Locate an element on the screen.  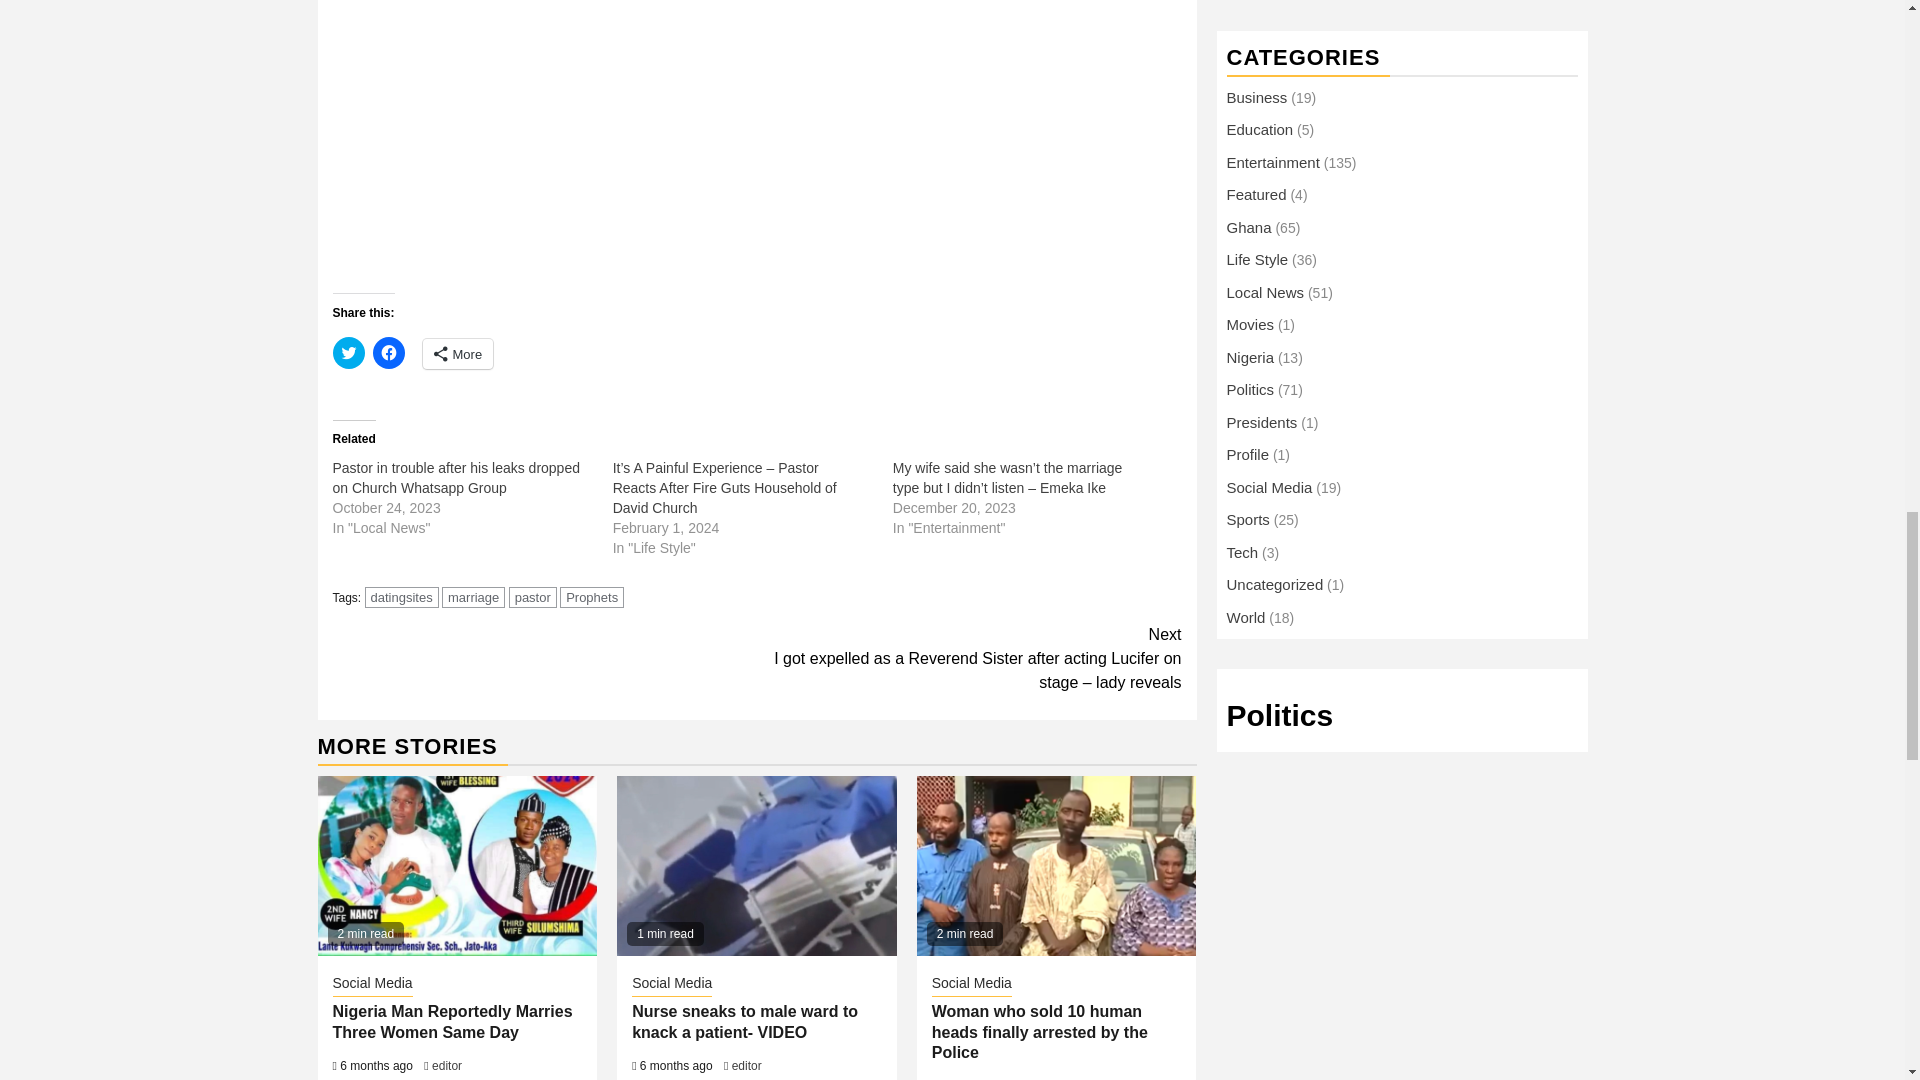
Click to share on Twitter is located at coordinates (348, 352).